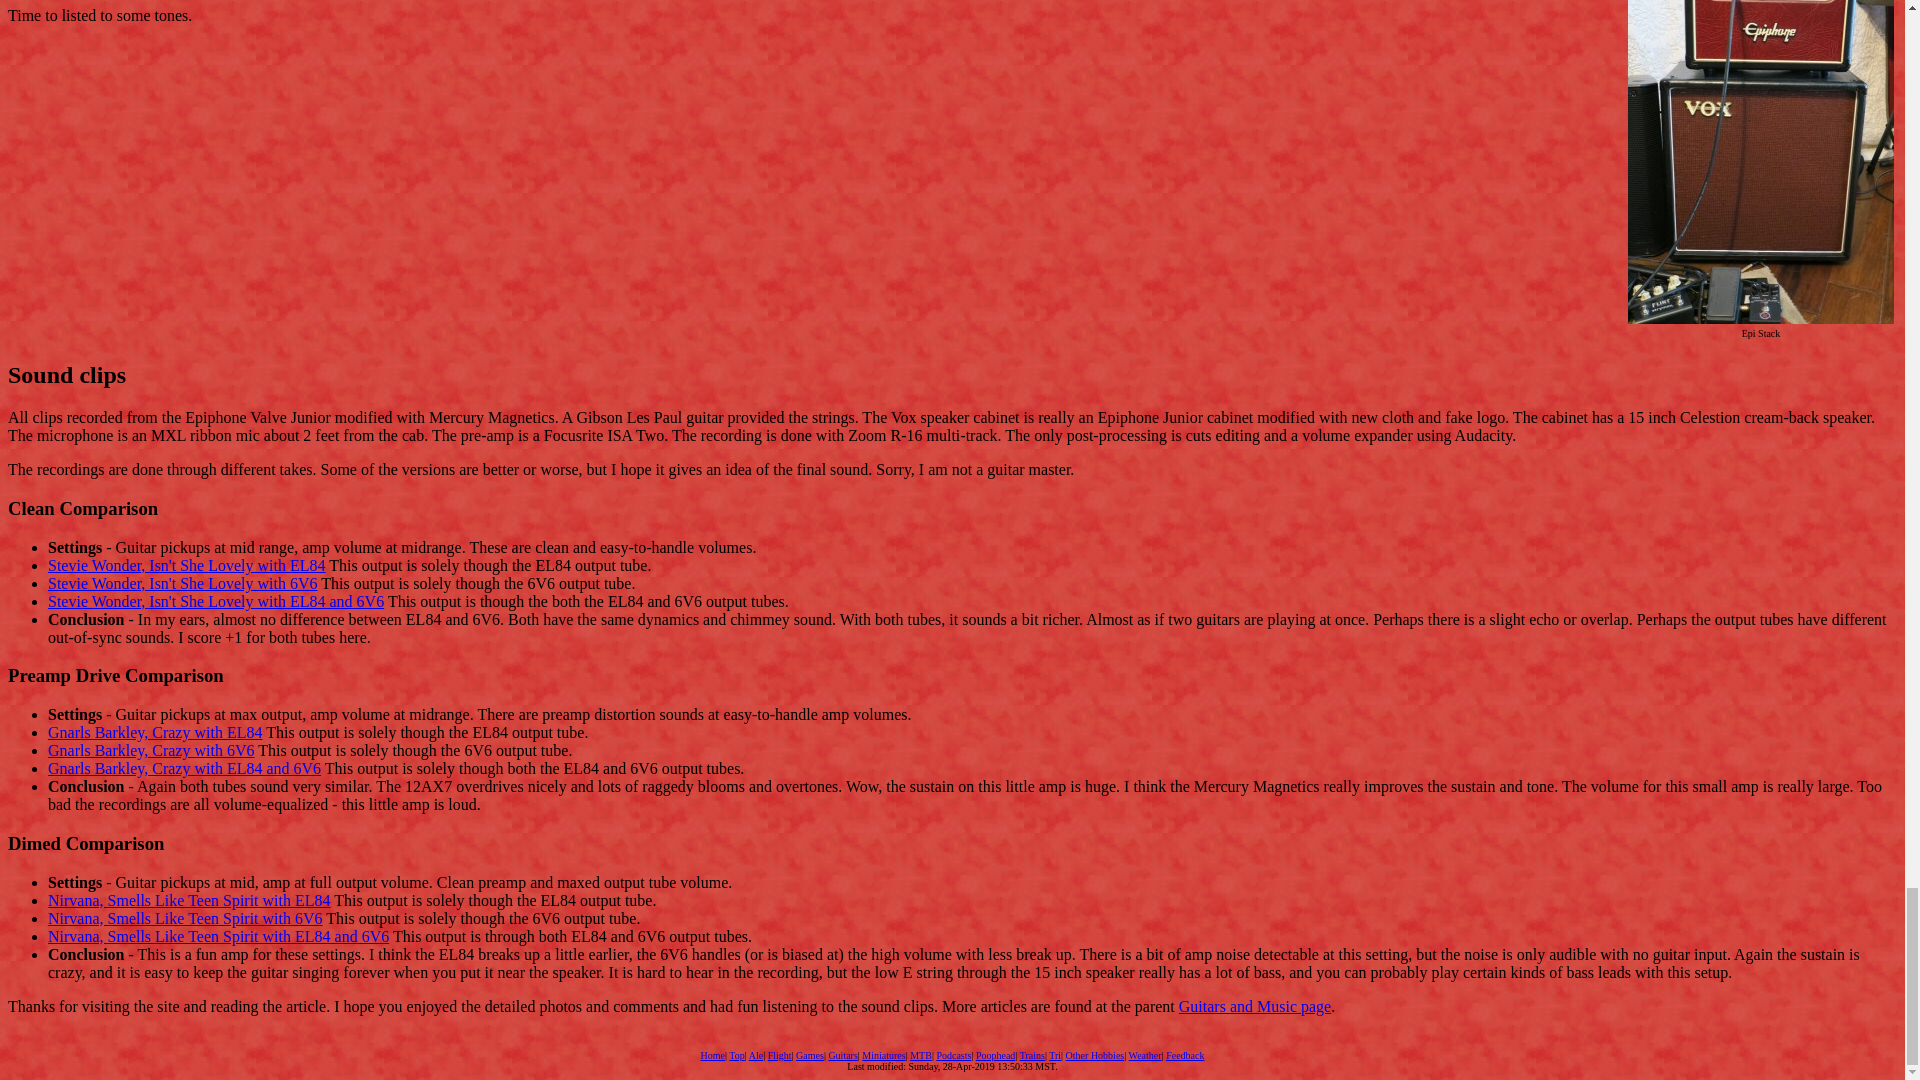  Describe the element at coordinates (755, 1054) in the screenshot. I see `Ale` at that location.